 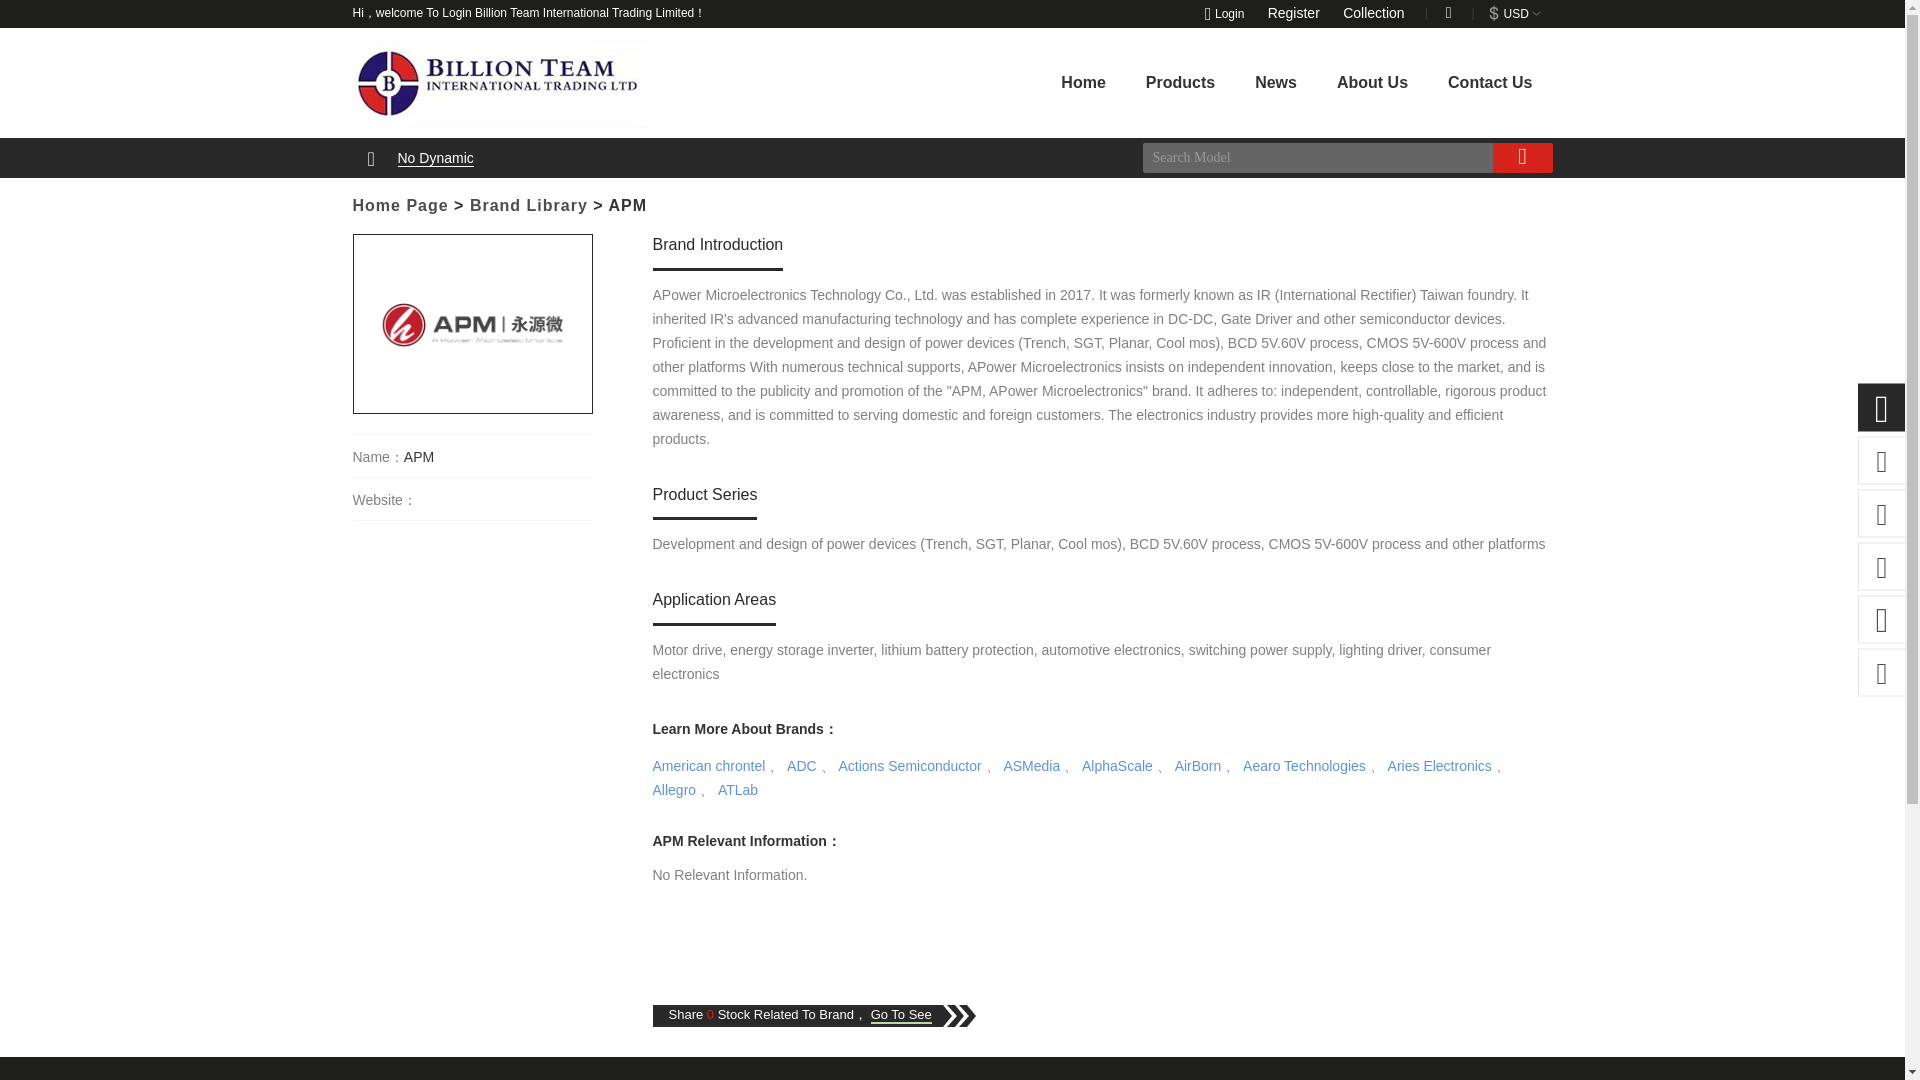 What do you see at coordinates (1304, 766) in the screenshot?
I see `Aearo Technologies` at bounding box center [1304, 766].